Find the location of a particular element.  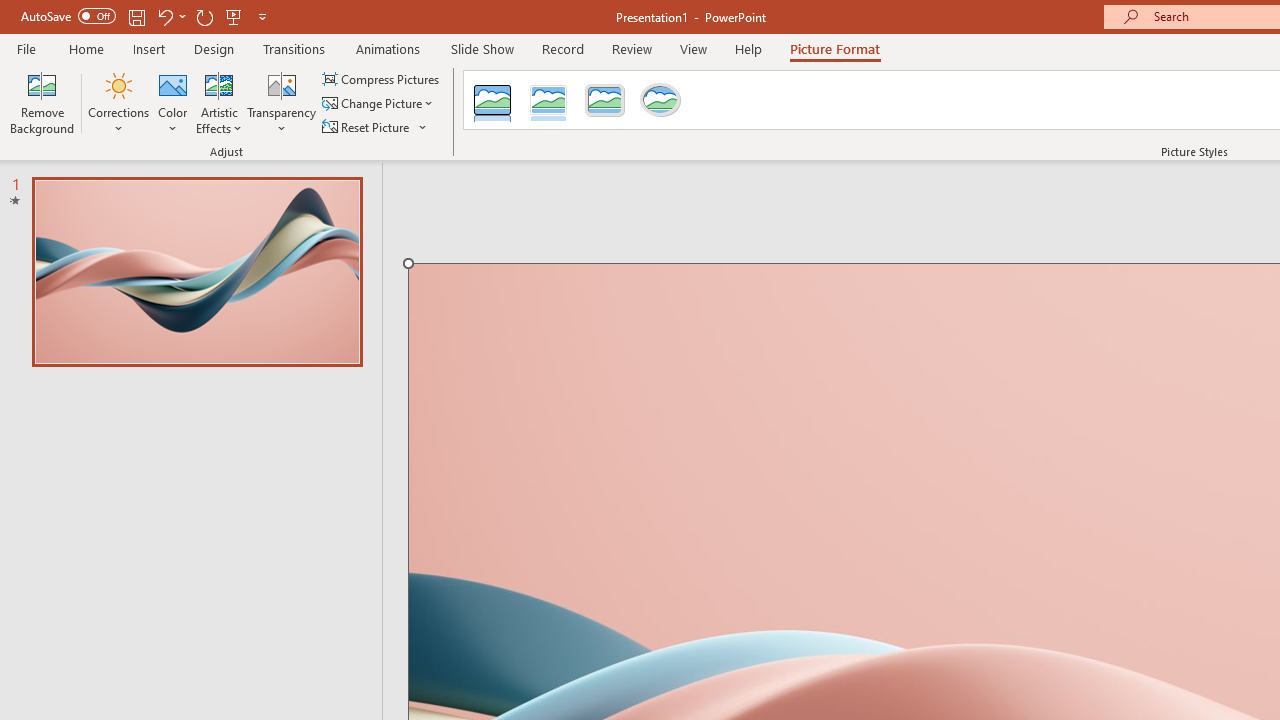

Reflected Bevel, White is located at coordinates (548, 100).